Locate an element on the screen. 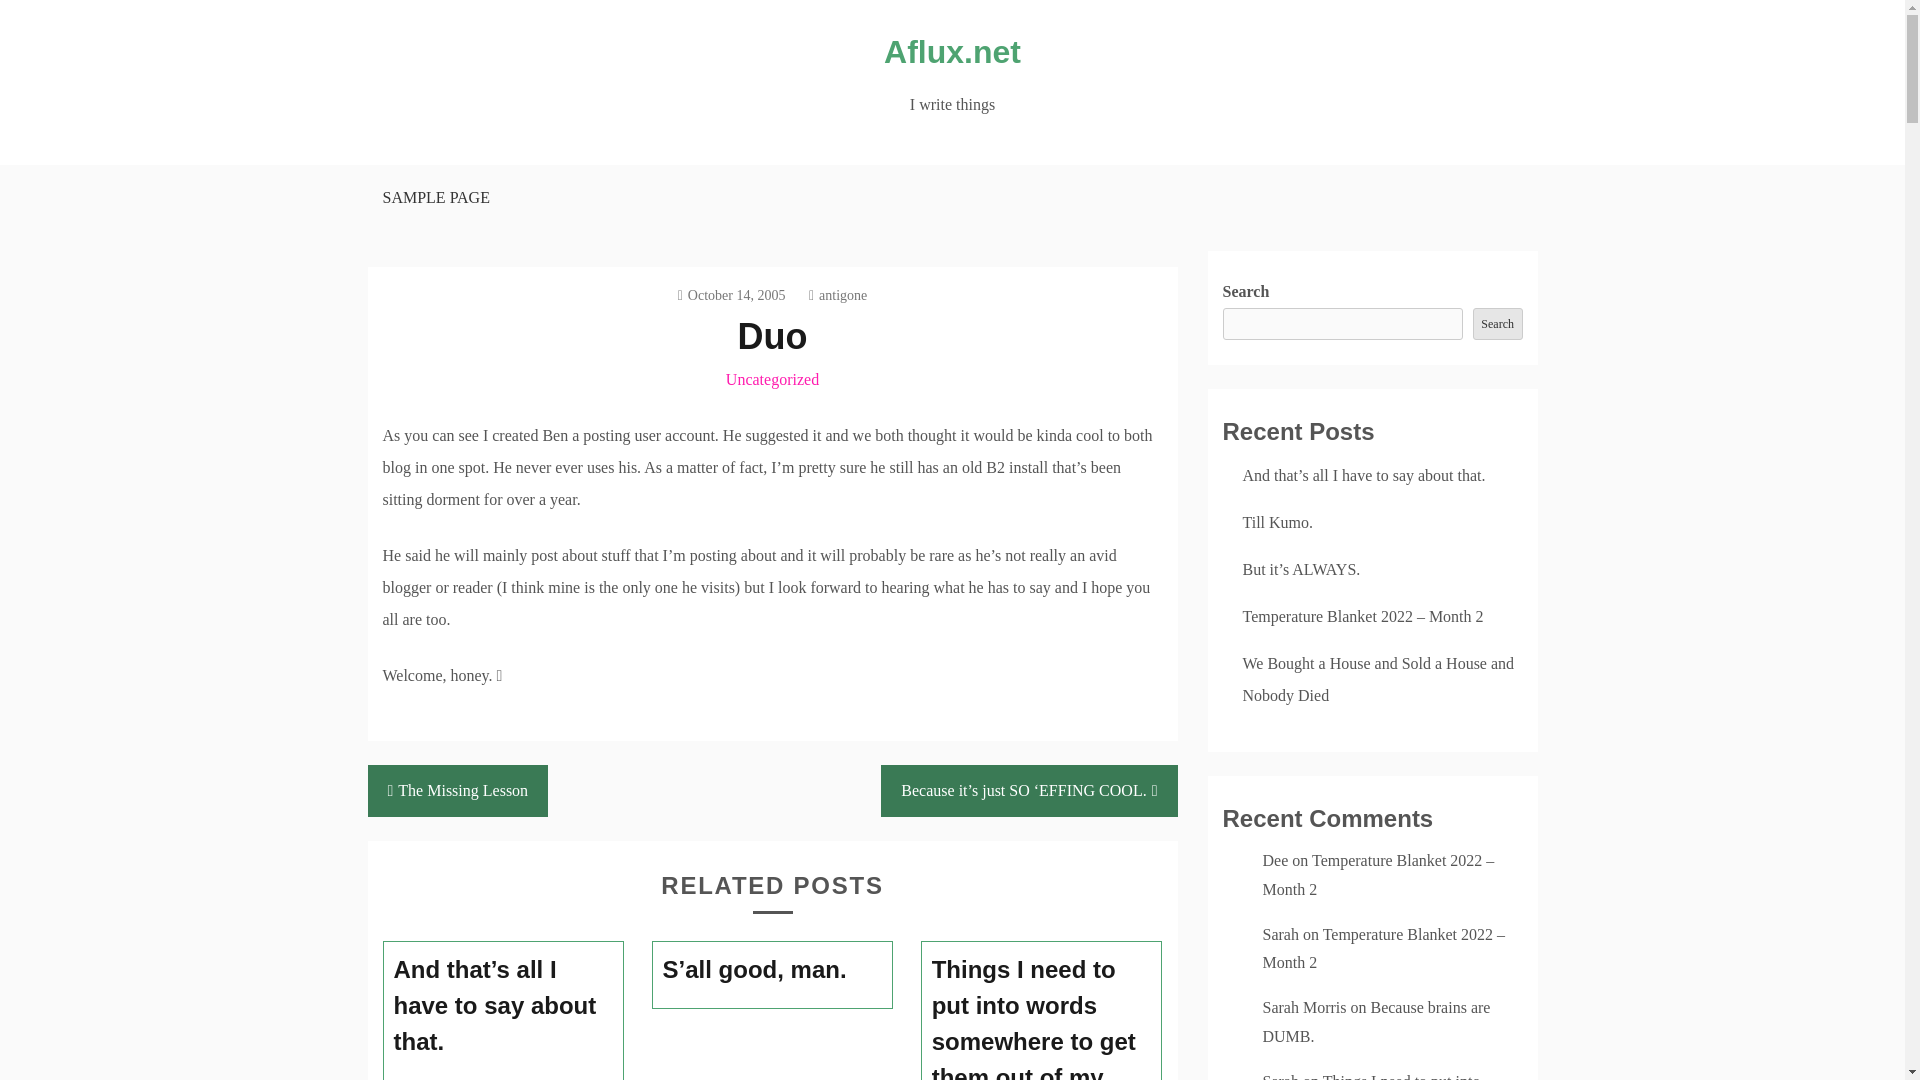 This screenshot has height=1080, width=1920. Search is located at coordinates (1497, 324).